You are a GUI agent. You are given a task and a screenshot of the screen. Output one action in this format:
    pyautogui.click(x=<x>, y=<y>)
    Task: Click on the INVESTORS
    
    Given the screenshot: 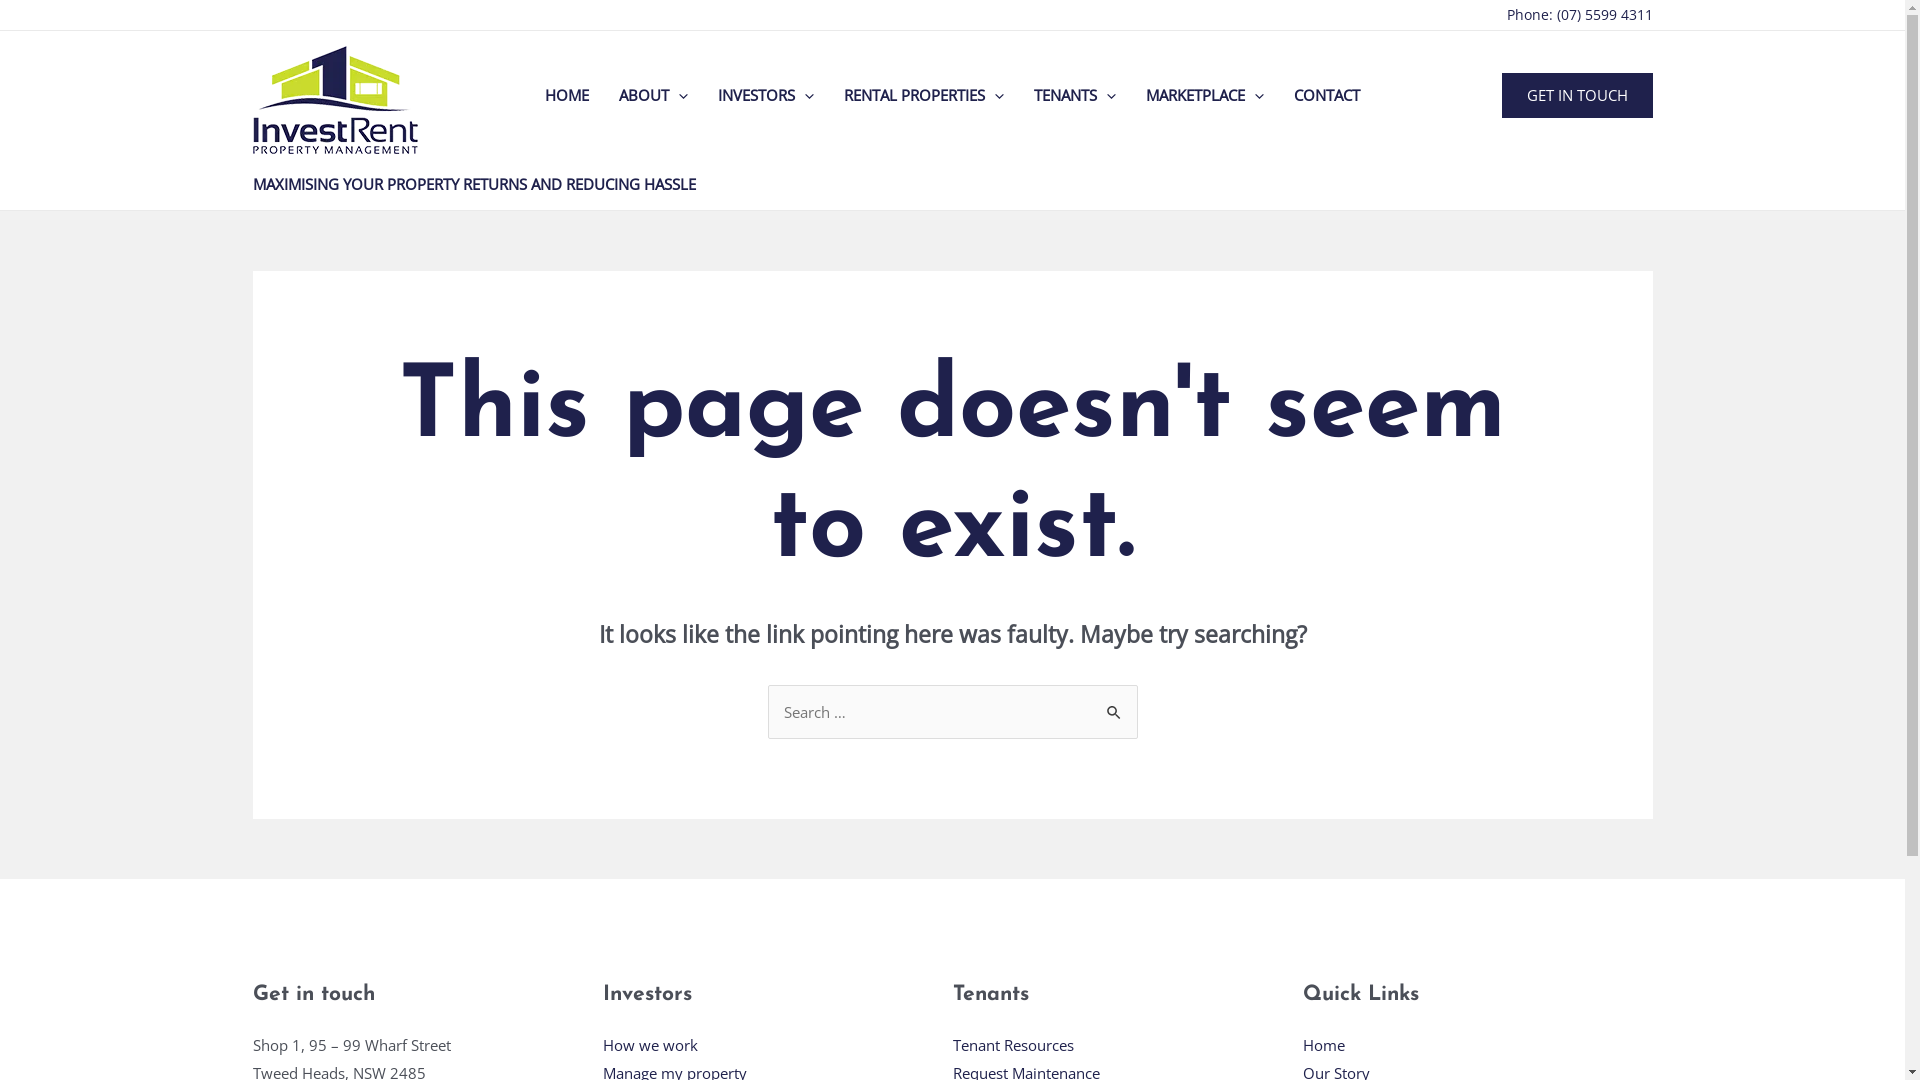 What is the action you would take?
    pyautogui.click(x=766, y=95)
    